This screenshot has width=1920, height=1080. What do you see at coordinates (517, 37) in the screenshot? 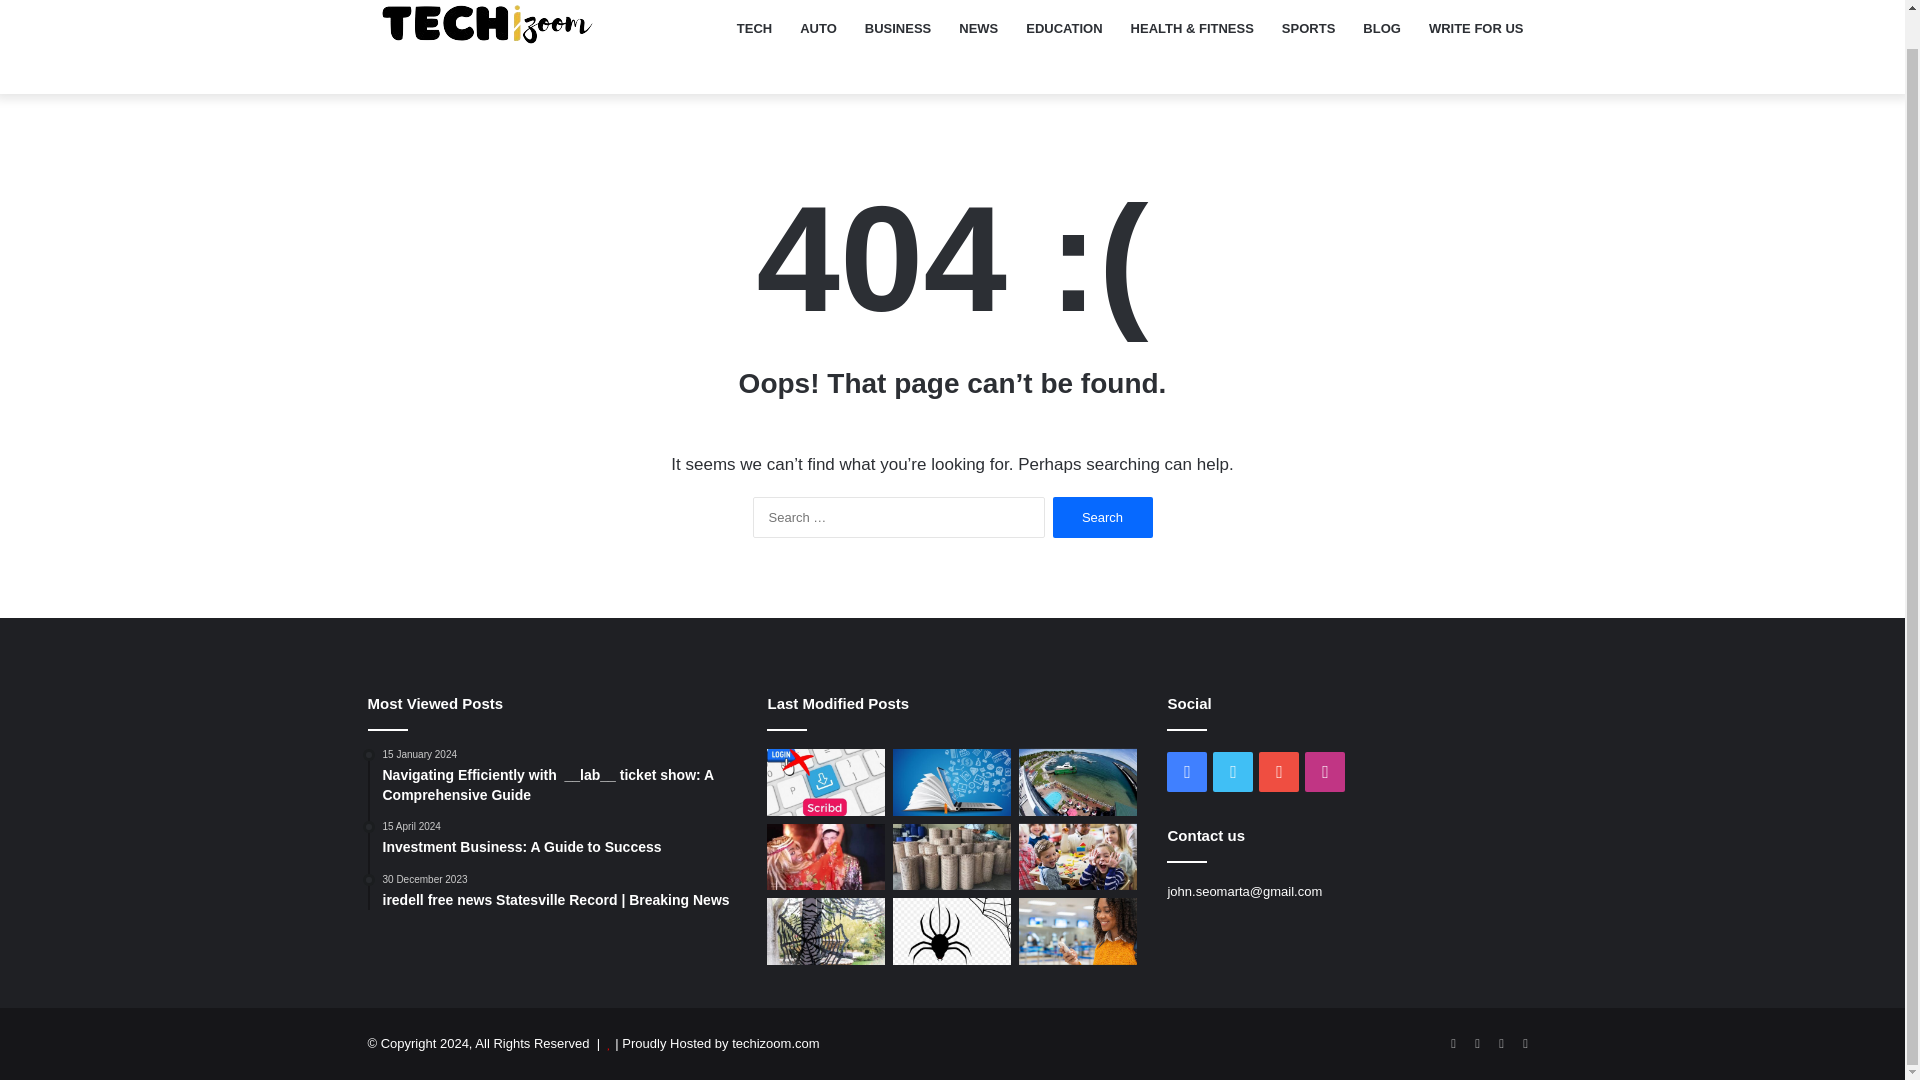
I see `Search` at bounding box center [517, 37].